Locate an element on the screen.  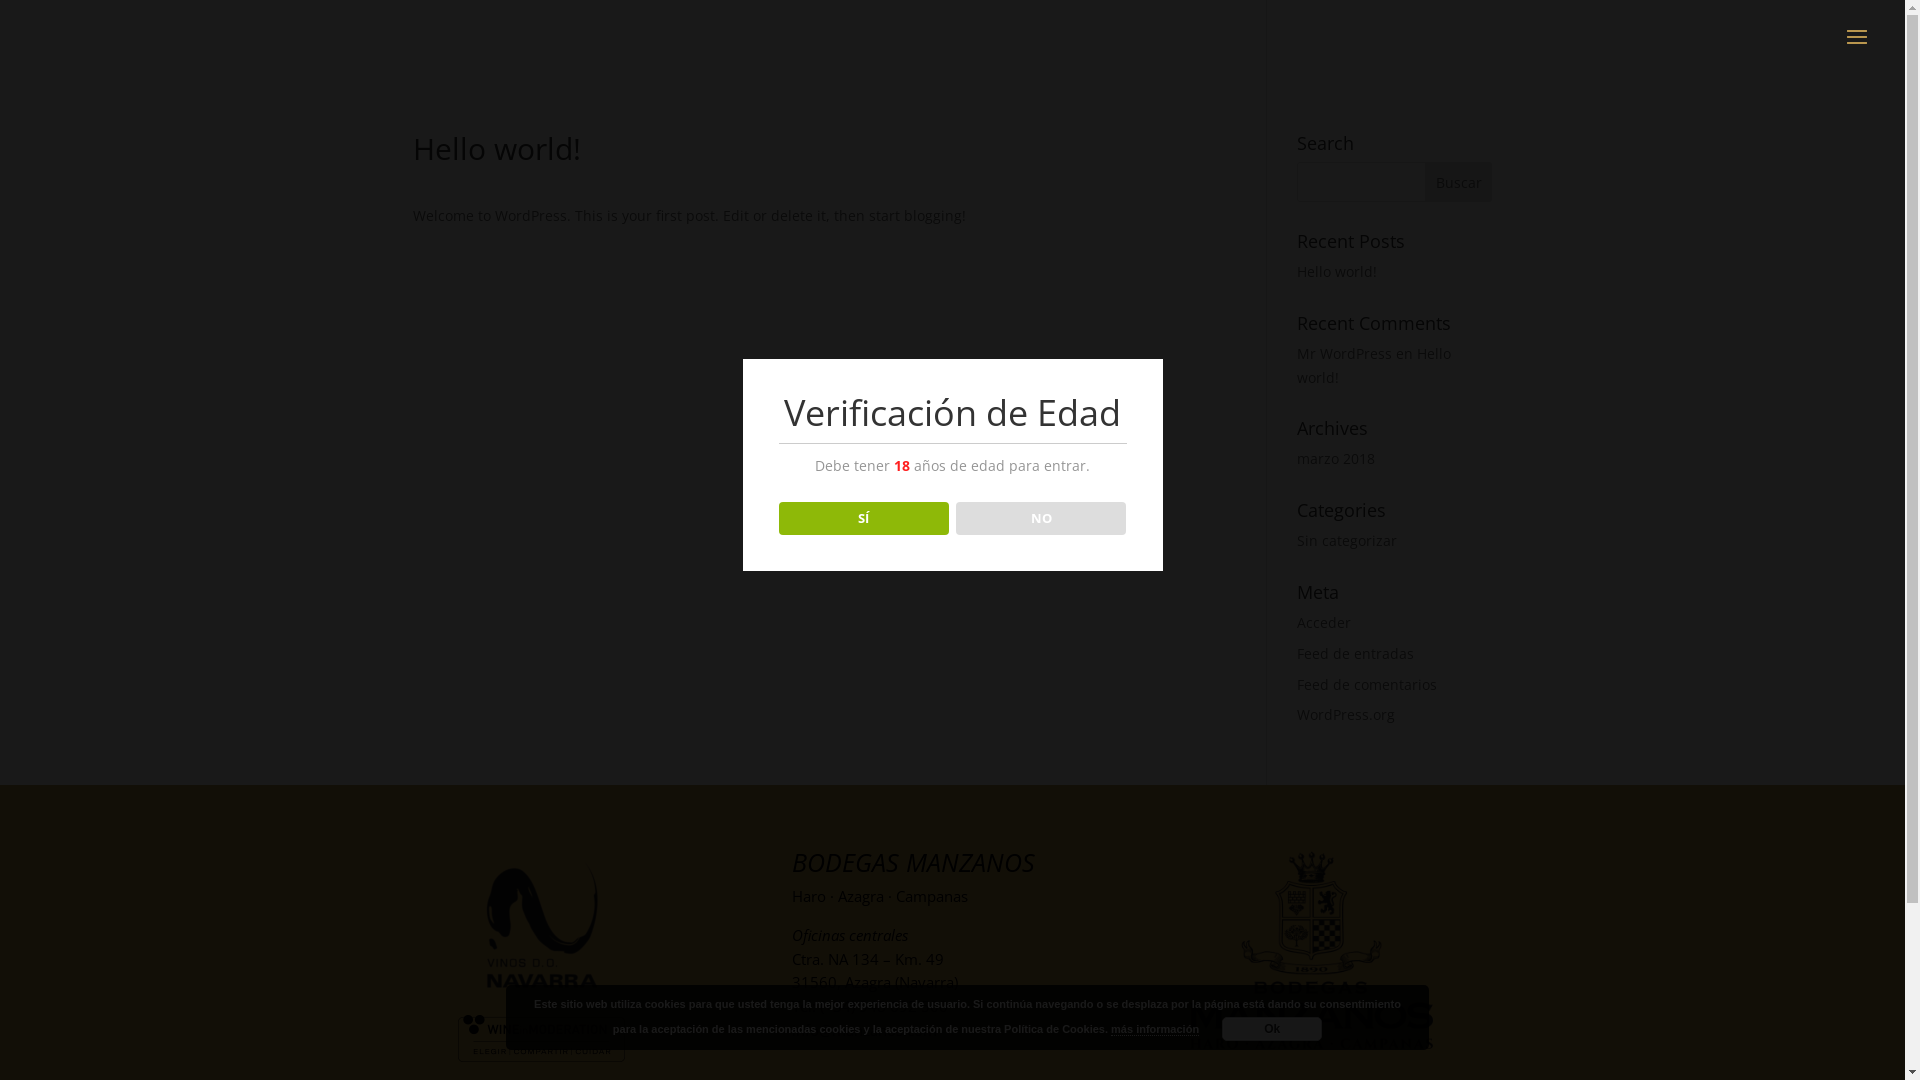
Ok is located at coordinates (1272, 1029).